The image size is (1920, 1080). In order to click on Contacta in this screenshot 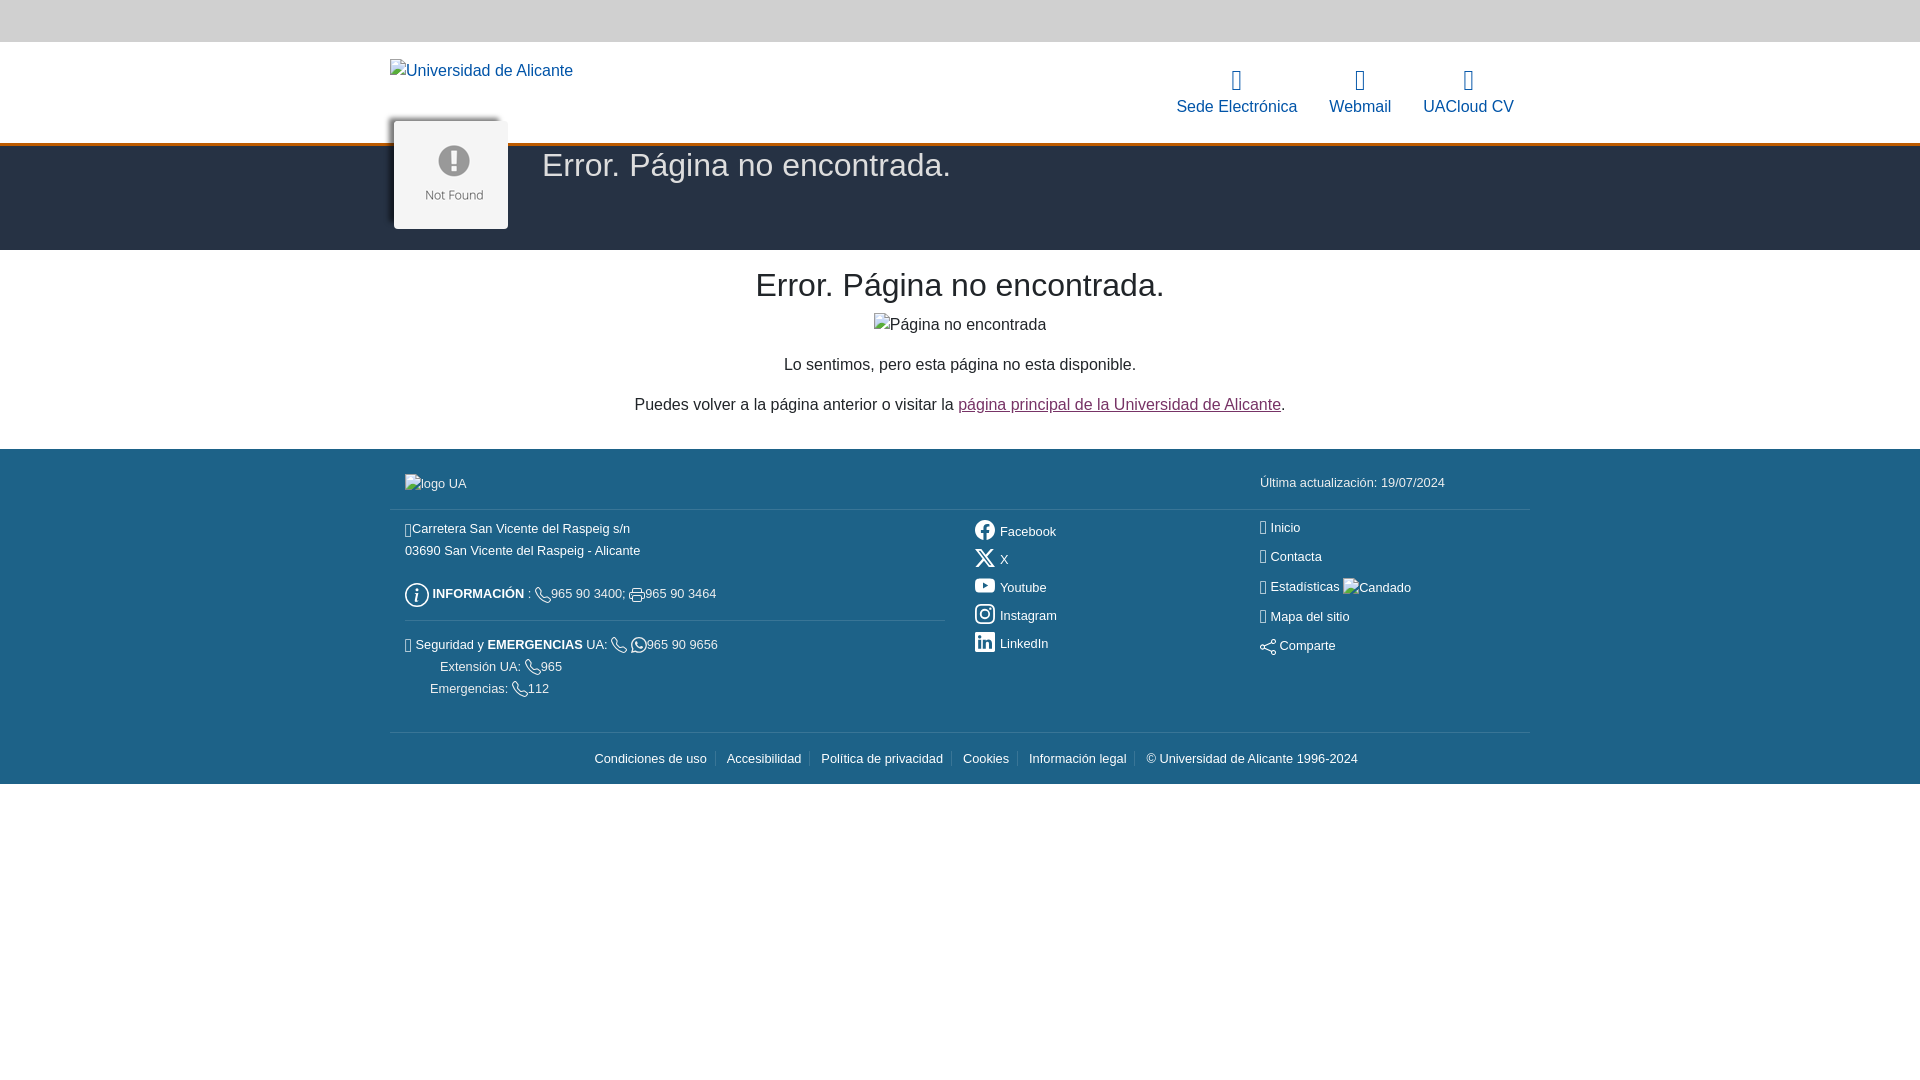, I will do `click(1290, 556)`.